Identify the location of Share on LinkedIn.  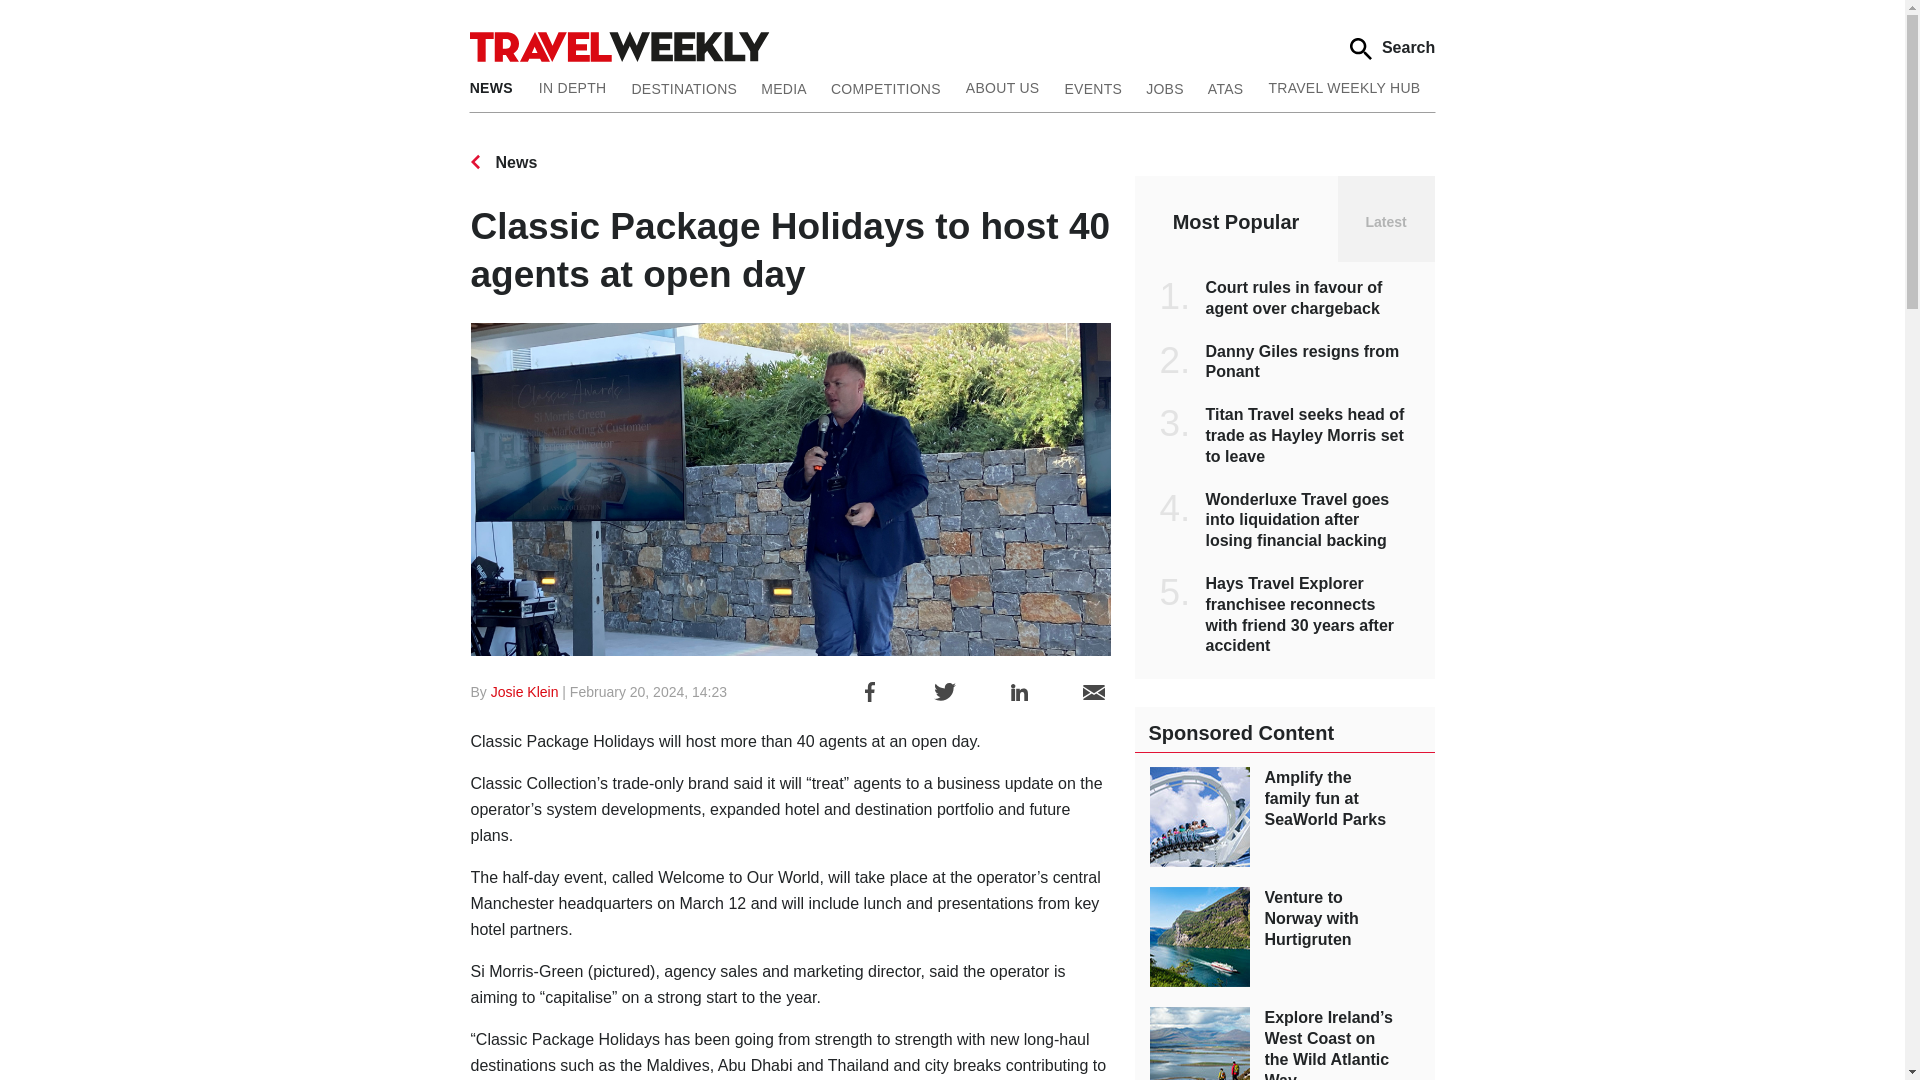
(1019, 692).